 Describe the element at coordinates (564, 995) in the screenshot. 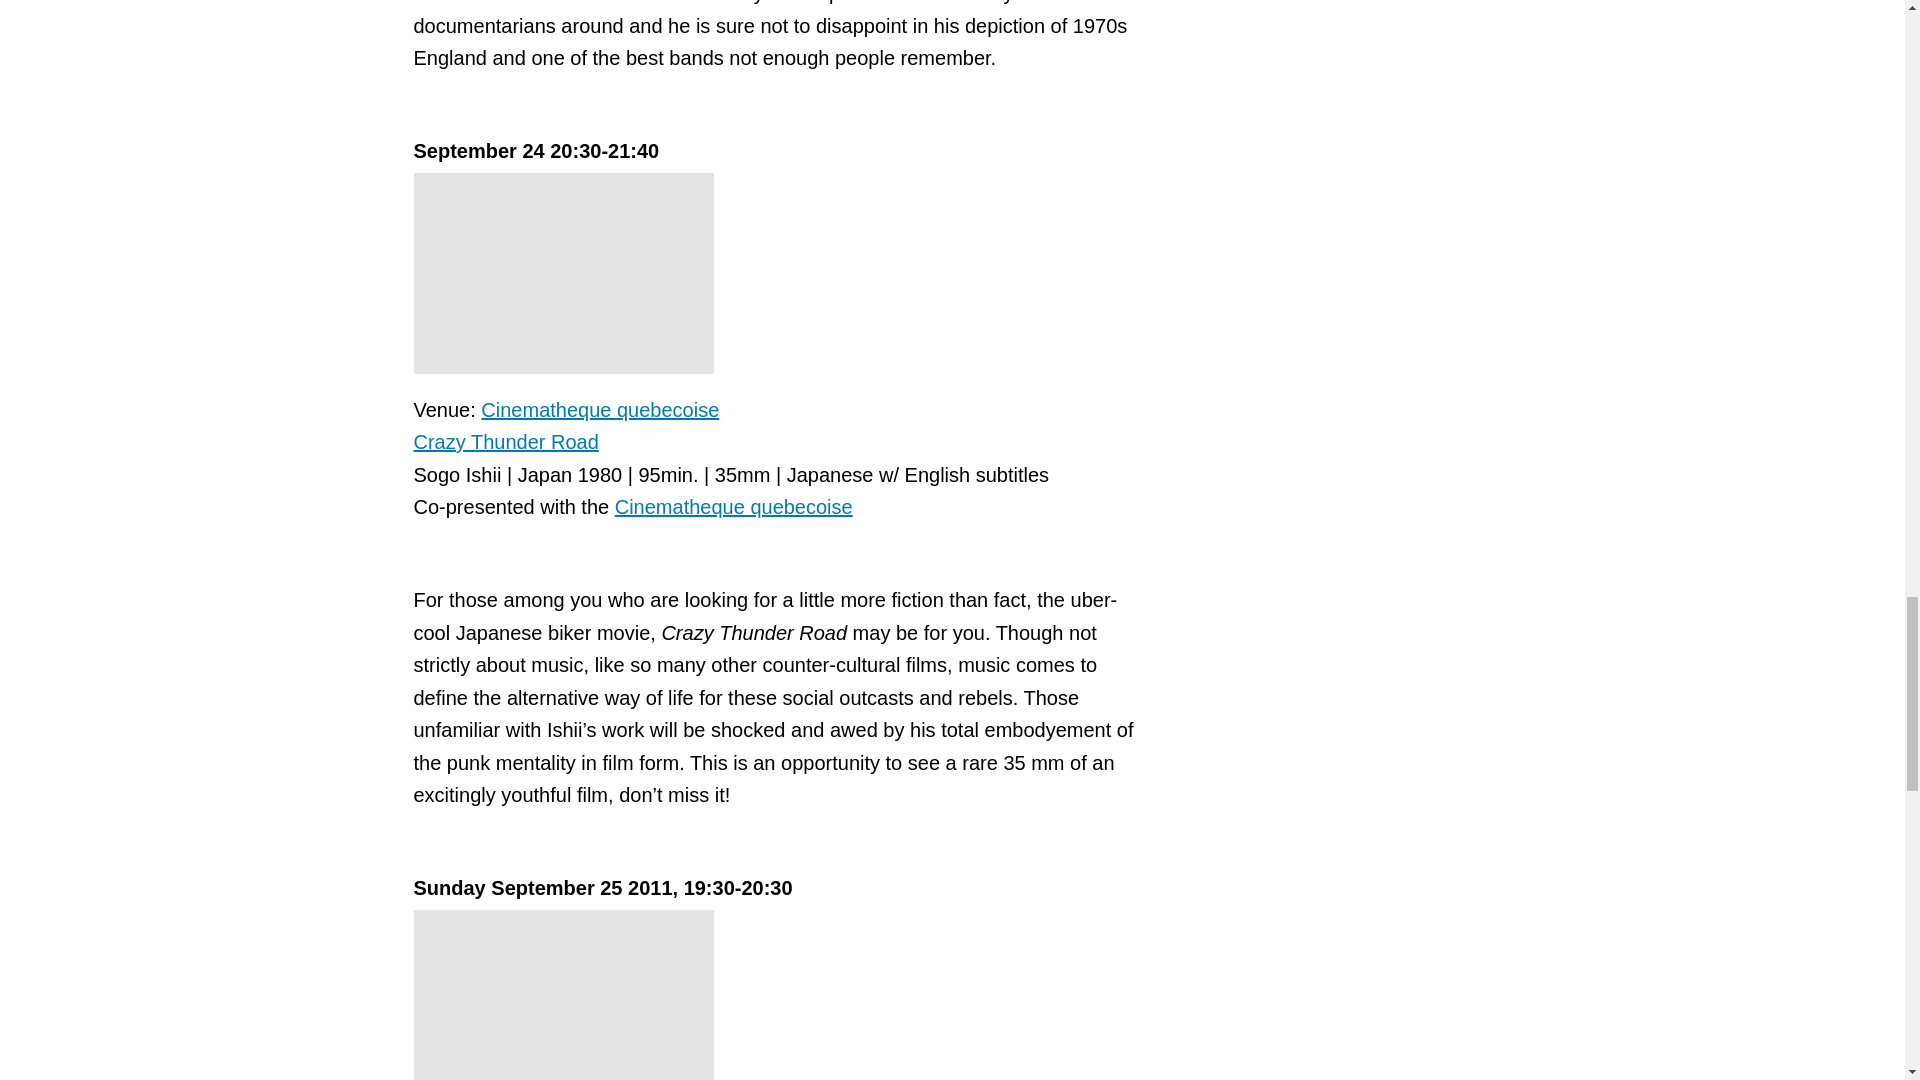

I see `deceiversscreen1vy9` at that location.